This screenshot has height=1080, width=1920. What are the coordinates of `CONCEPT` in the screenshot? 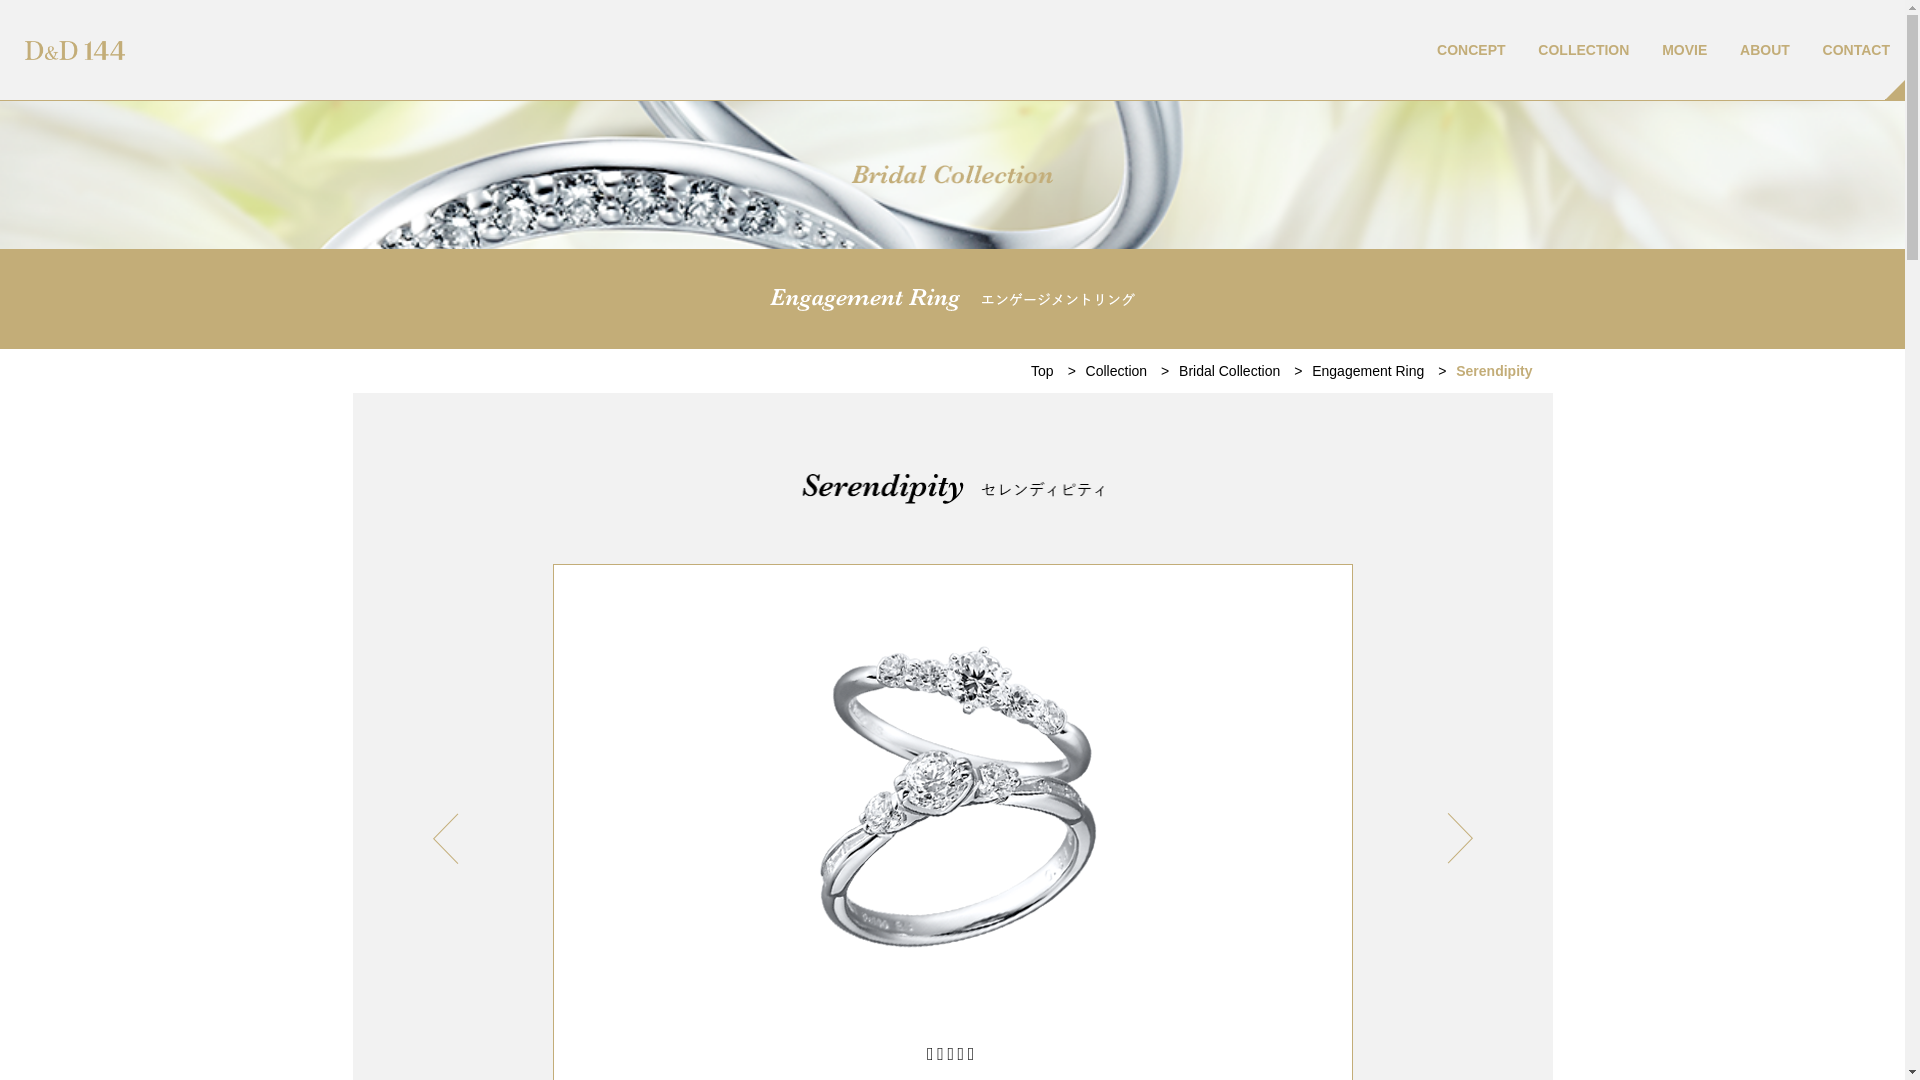 It's located at (1471, 50).